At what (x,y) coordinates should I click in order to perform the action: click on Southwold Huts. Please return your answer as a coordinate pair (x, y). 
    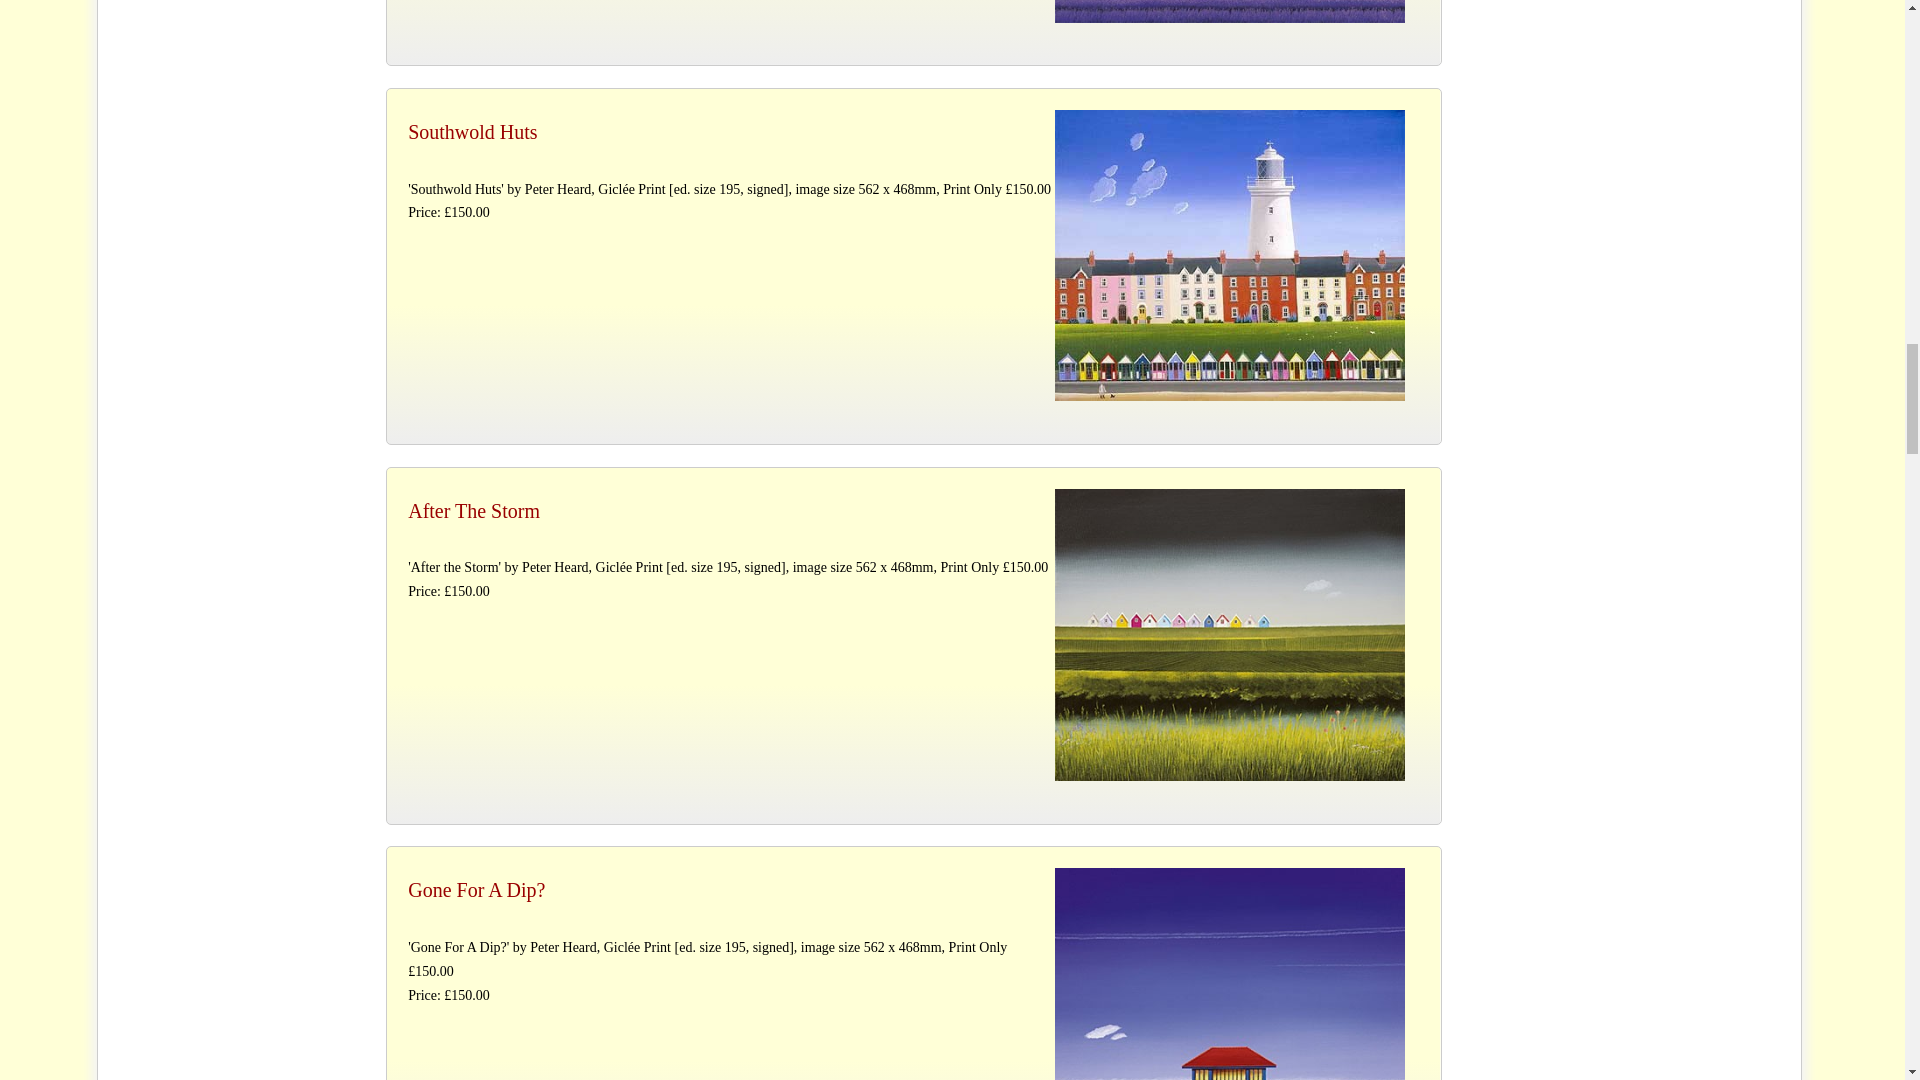
    Looking at the image, I should click on (1230, 255).